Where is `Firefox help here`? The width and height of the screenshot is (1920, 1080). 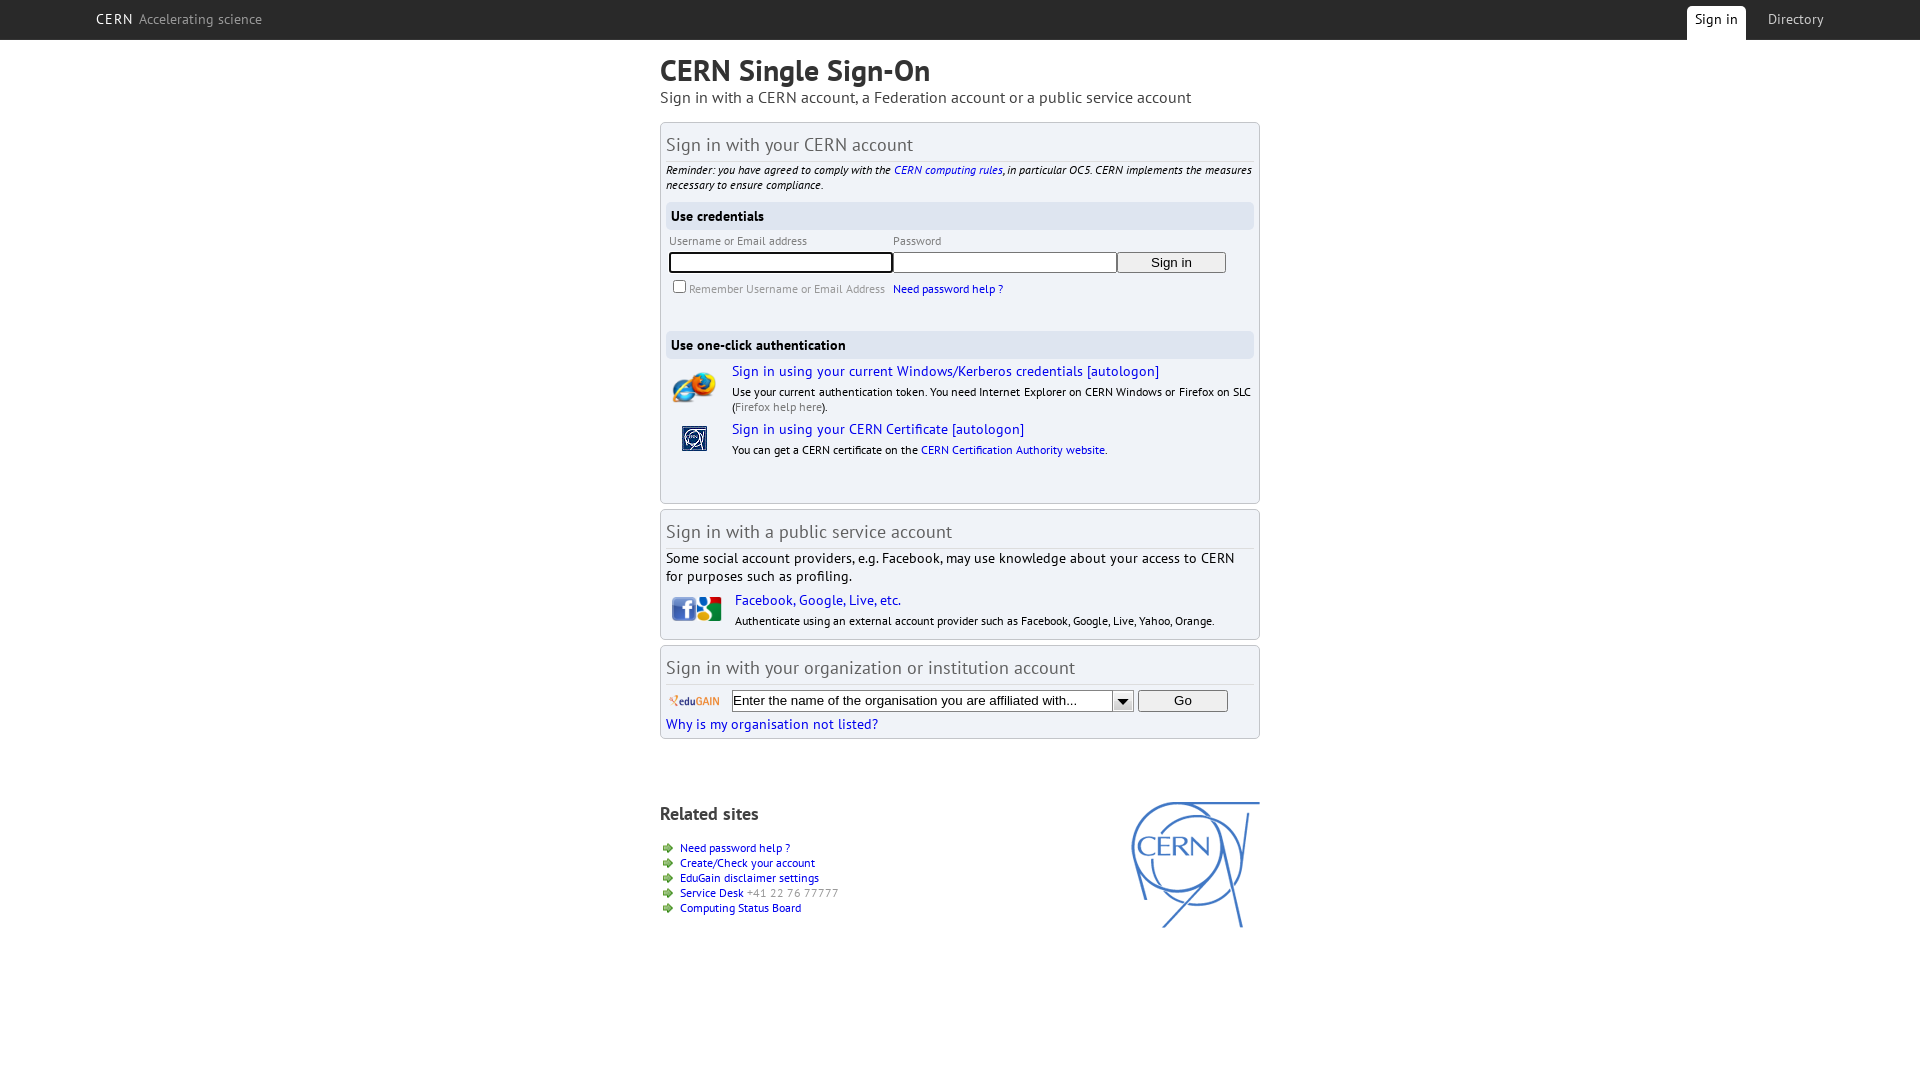
Firefox help here is located at coordinates (778, 406).